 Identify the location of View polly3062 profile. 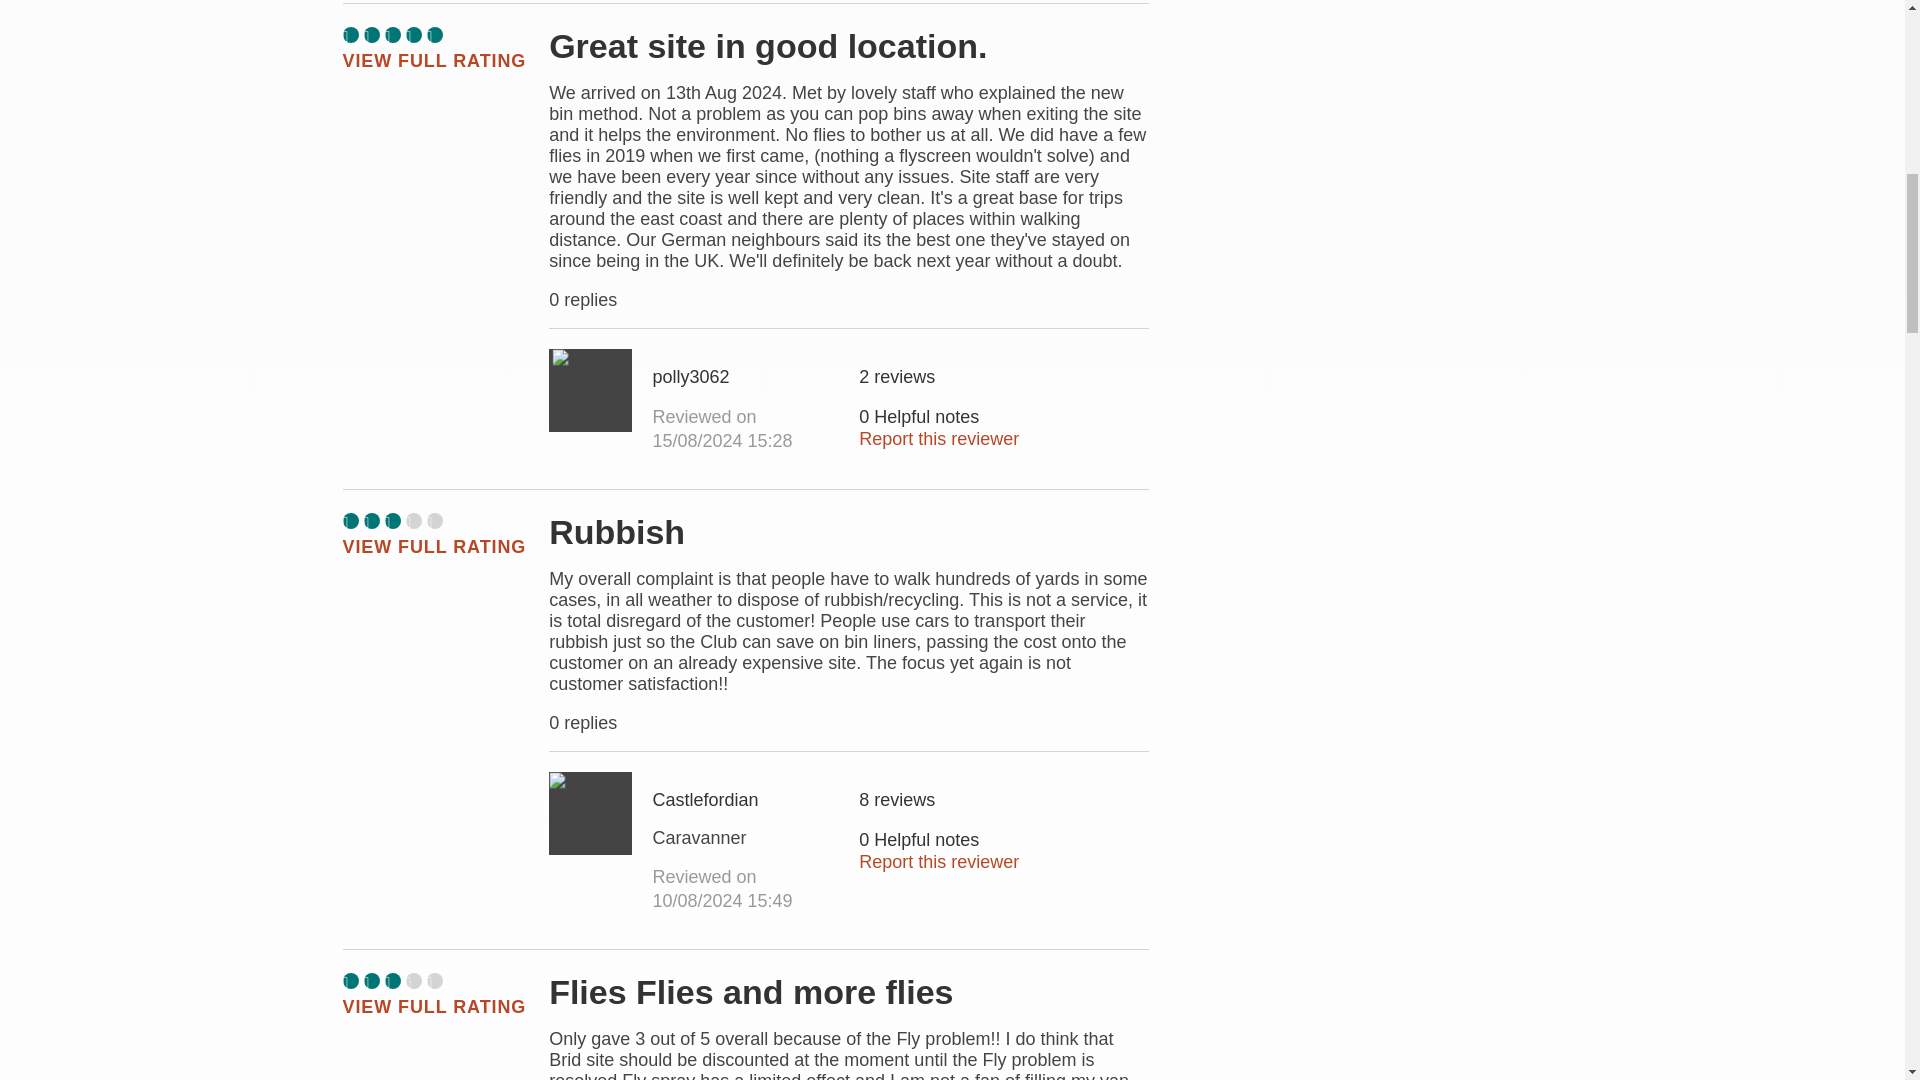
(590, 390).